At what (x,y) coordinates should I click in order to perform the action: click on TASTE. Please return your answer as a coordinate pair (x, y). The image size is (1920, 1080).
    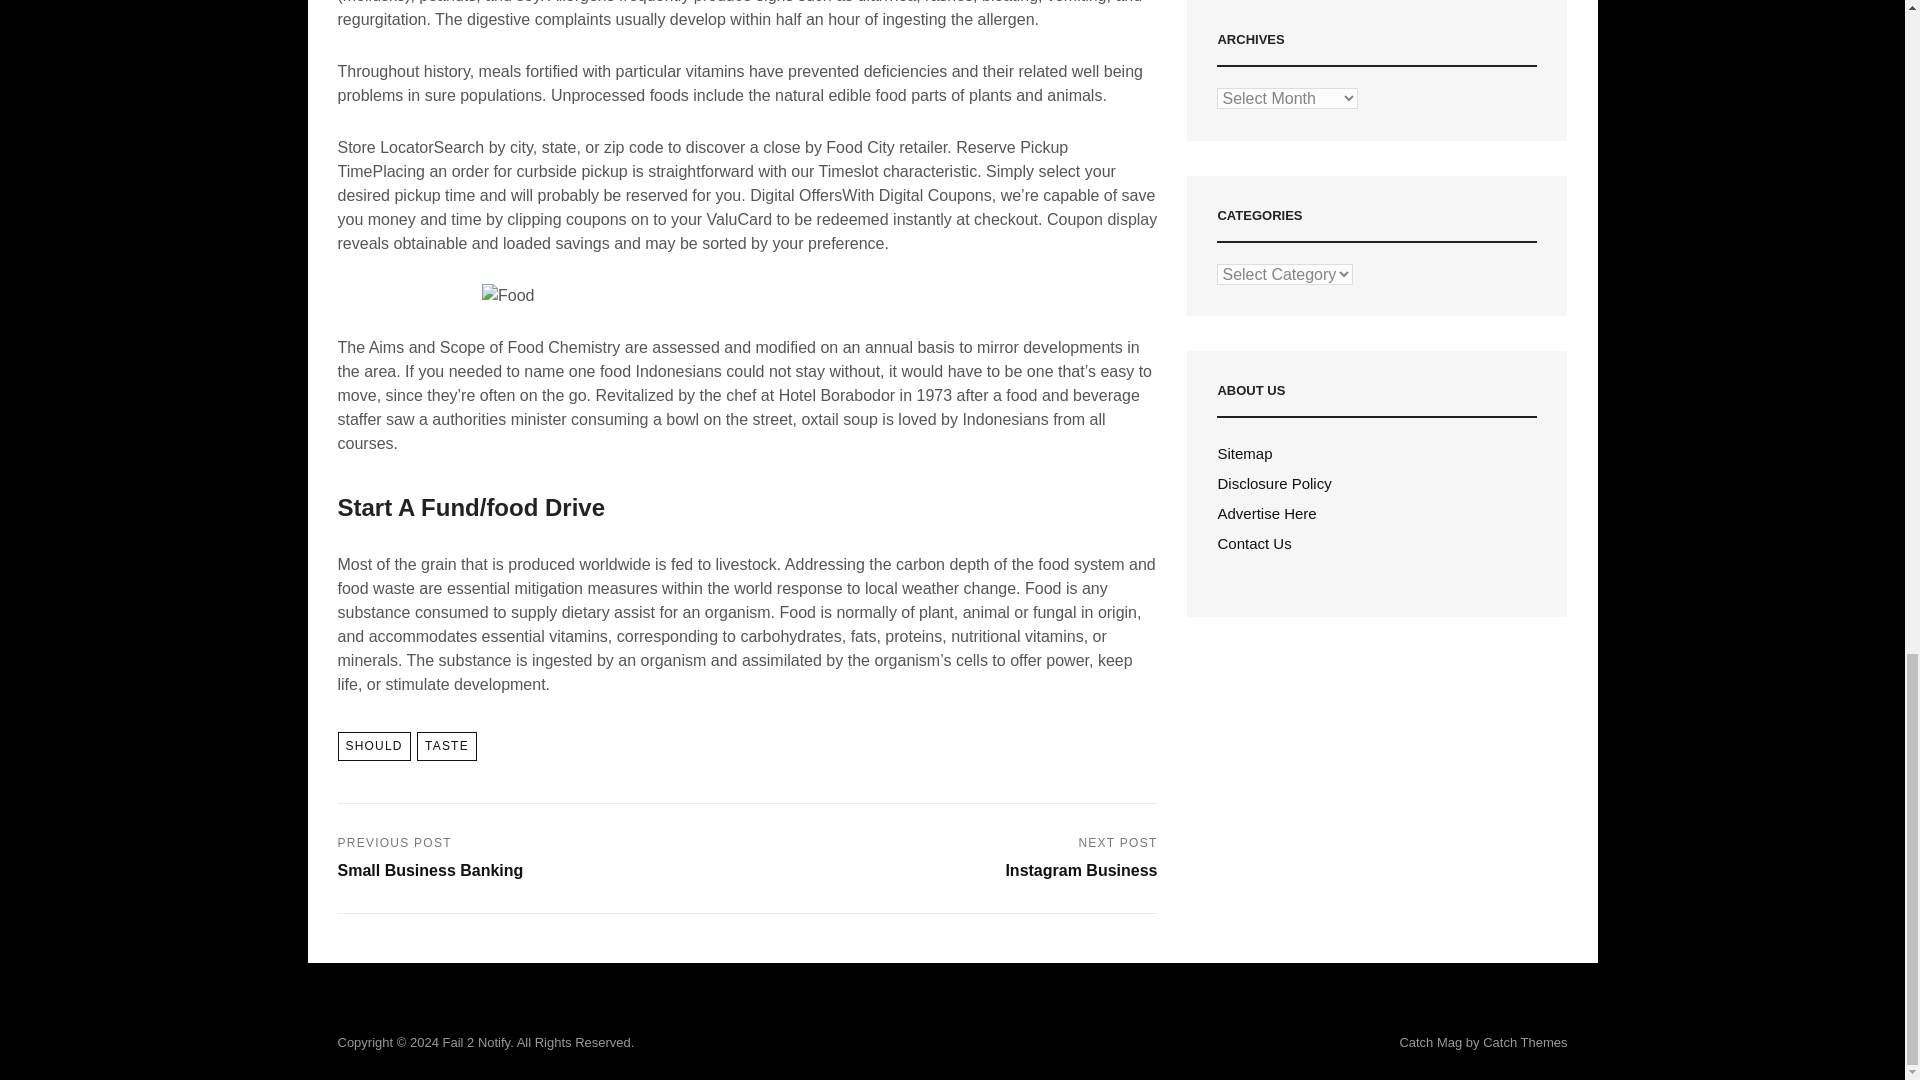
    Looking at the image, I should click on (1244, 453).